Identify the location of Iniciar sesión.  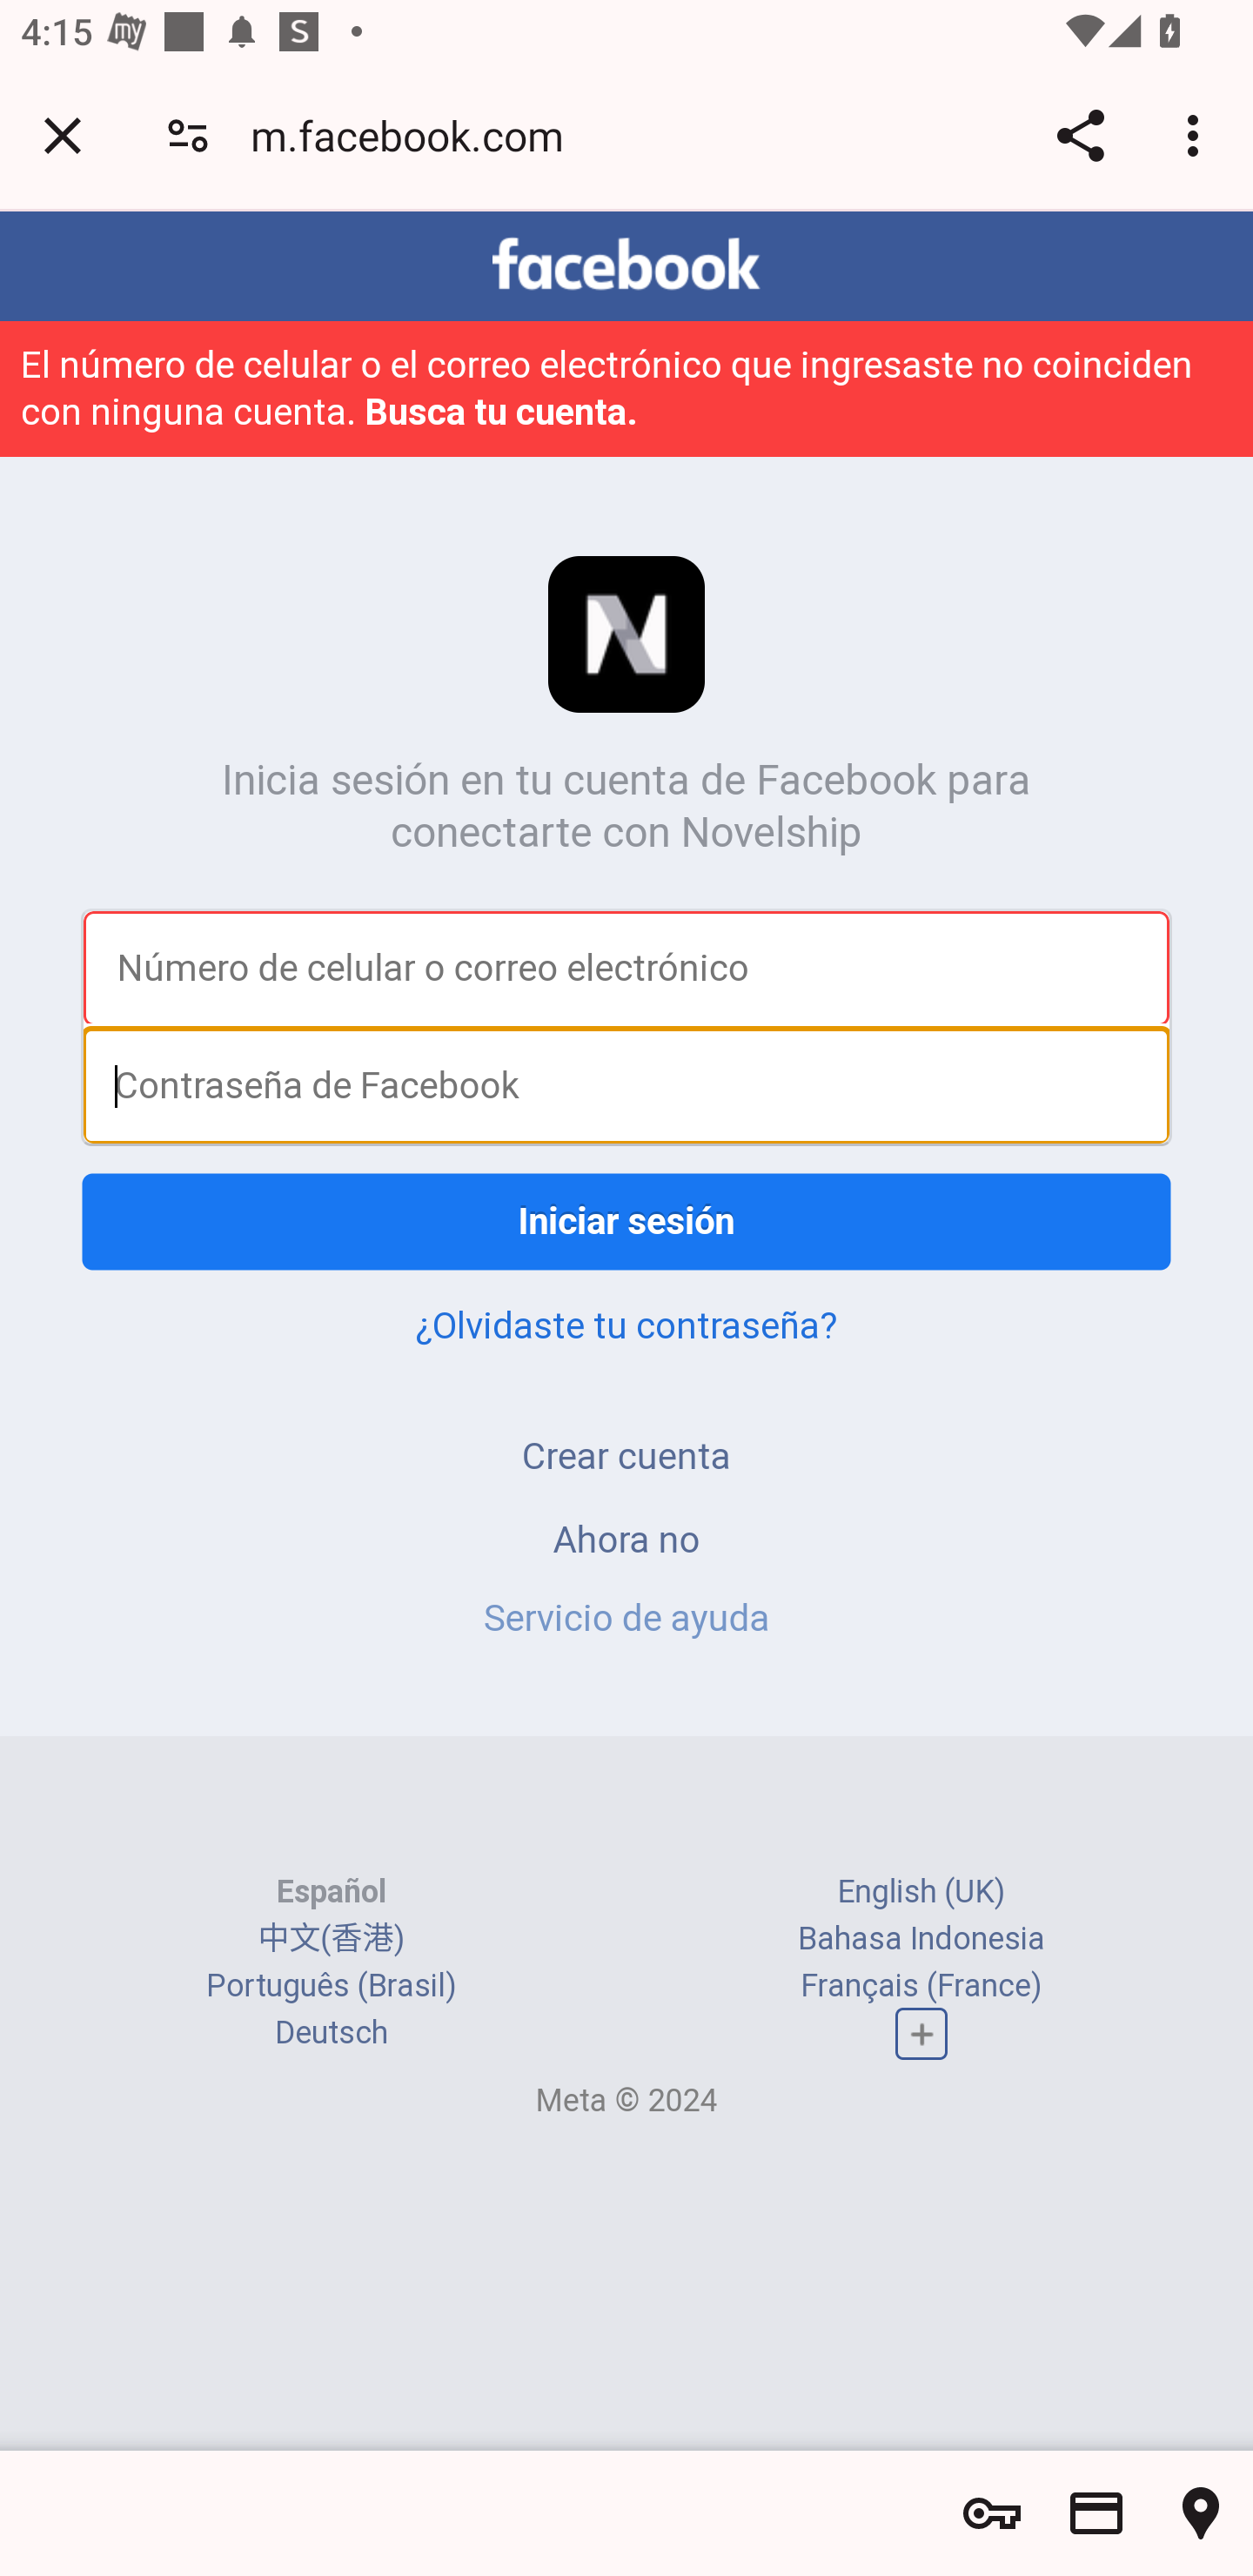
(626, 1222).